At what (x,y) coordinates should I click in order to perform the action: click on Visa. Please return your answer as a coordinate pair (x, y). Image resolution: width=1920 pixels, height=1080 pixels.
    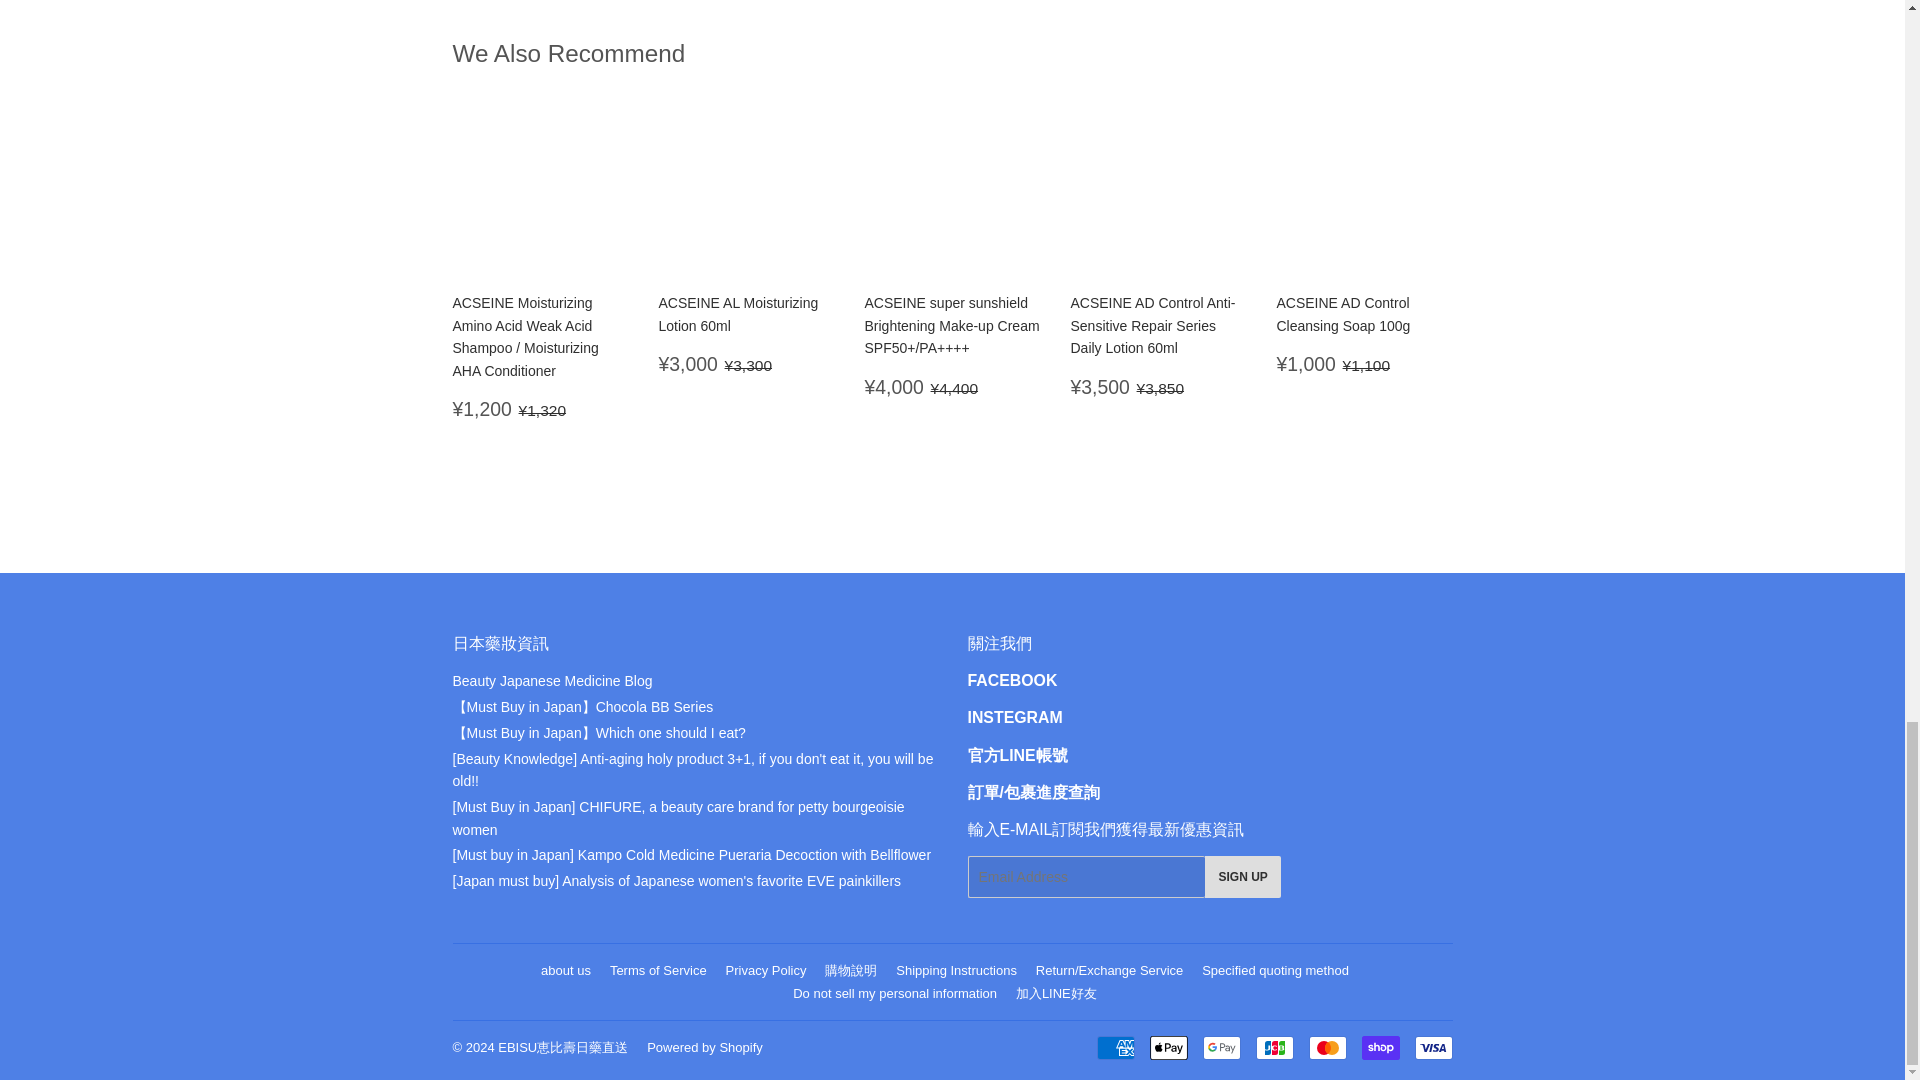
    Looking at the image, I should click on (1432, 1047).